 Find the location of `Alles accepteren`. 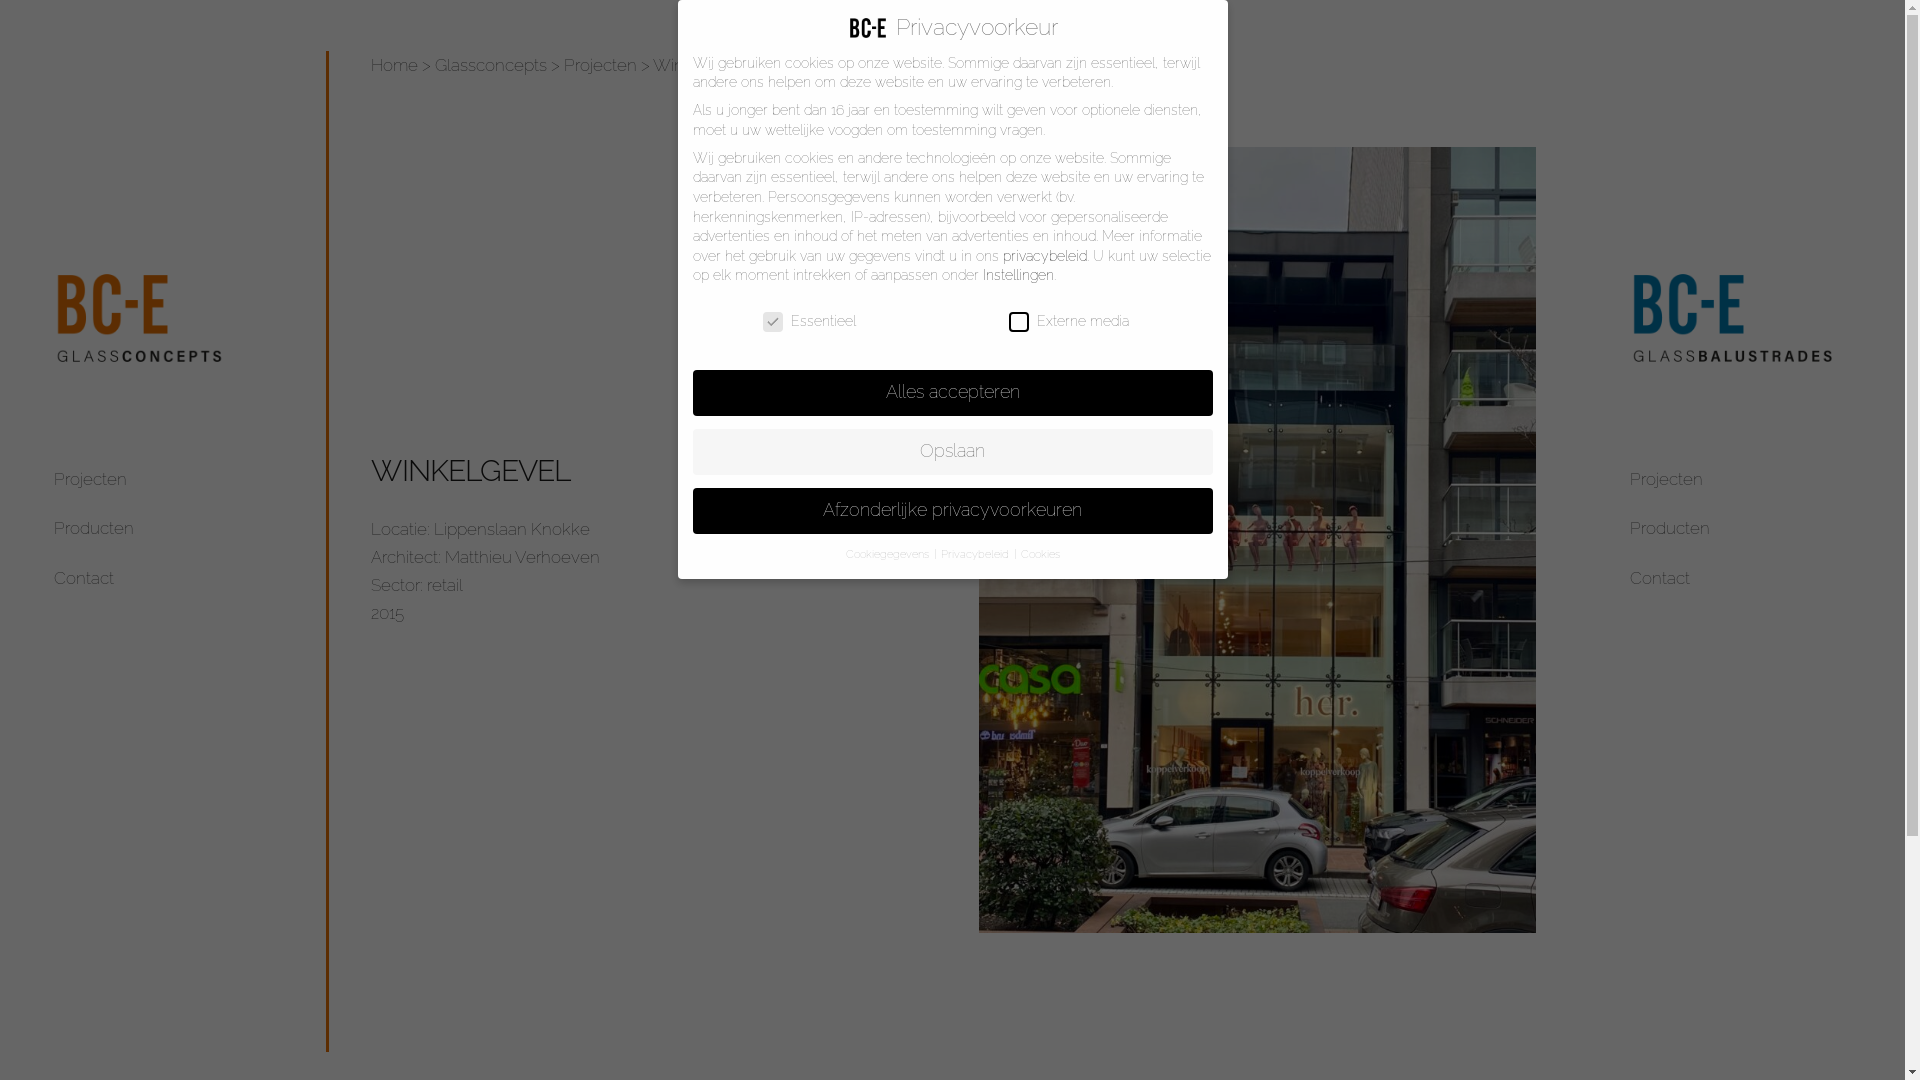

Alles accepteren is located at coordinates (952, 393).